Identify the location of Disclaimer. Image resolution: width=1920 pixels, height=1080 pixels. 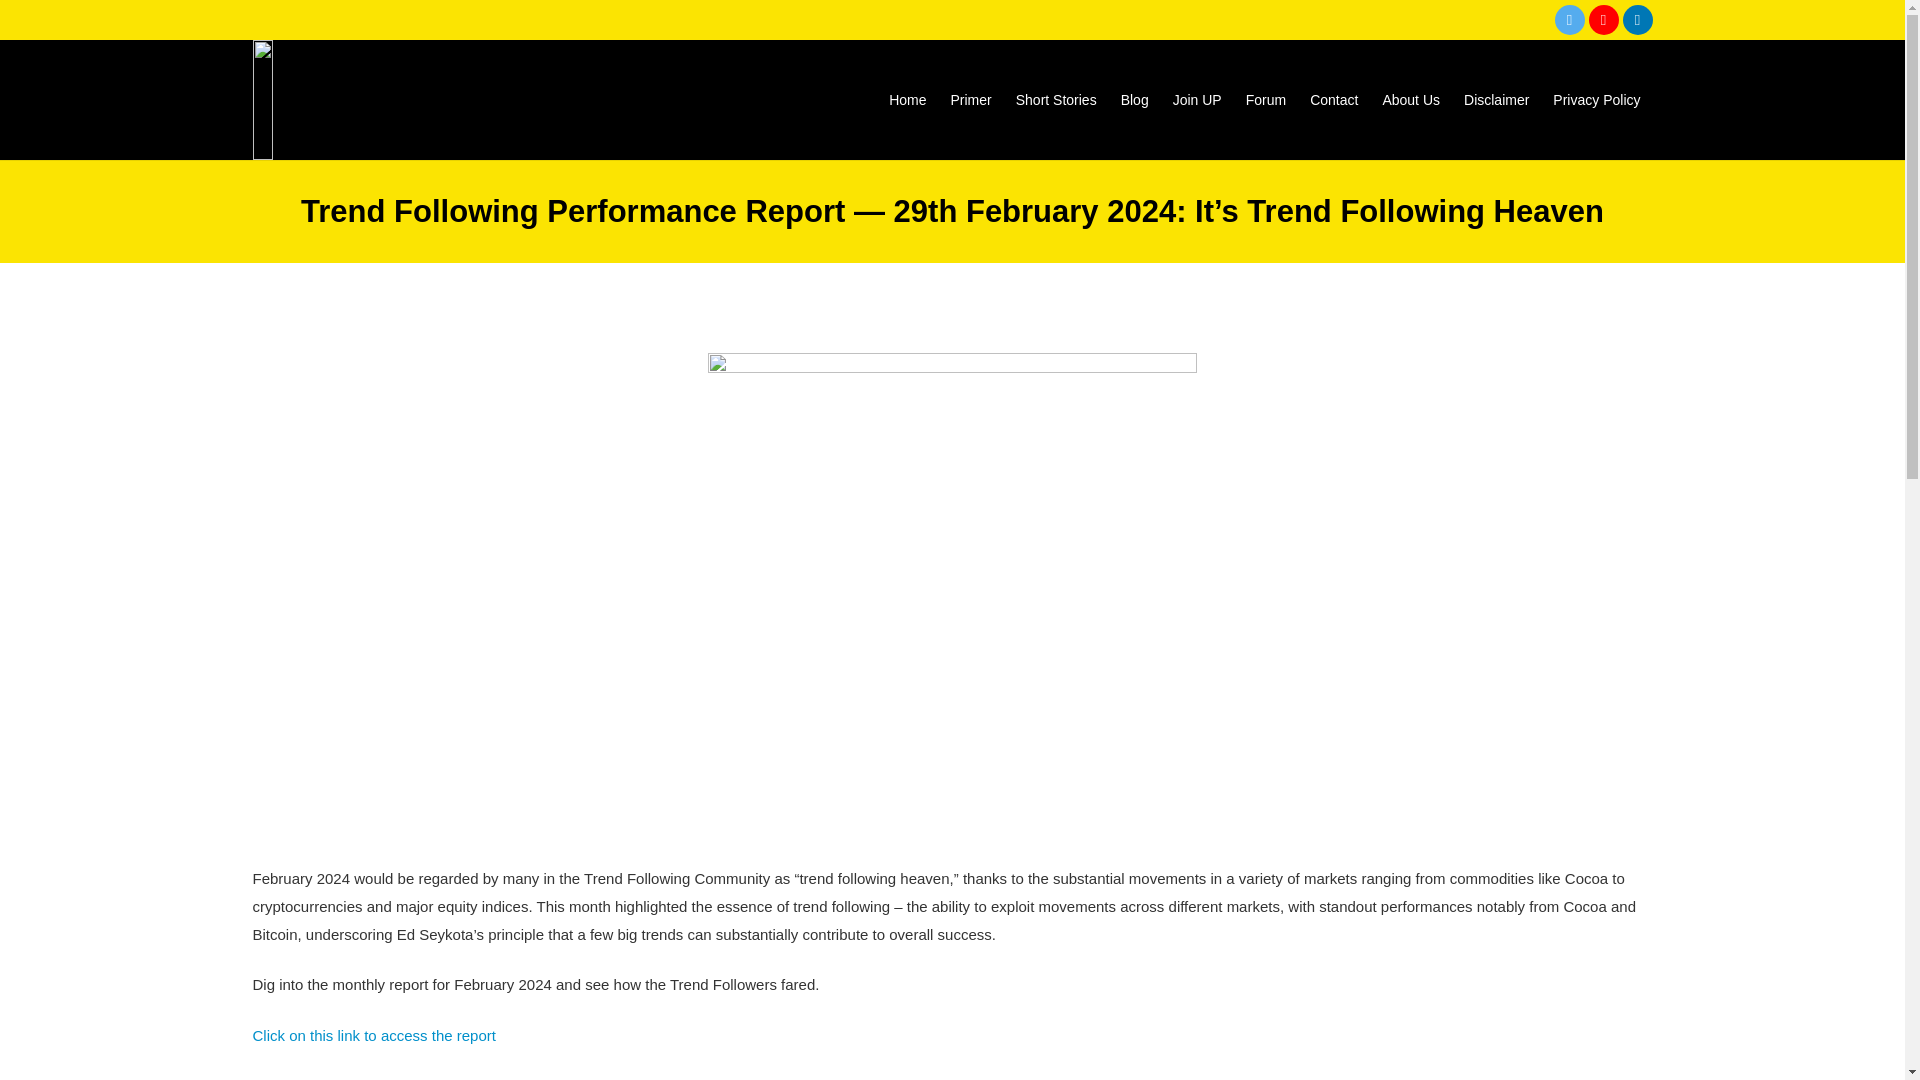
(1496, 100).